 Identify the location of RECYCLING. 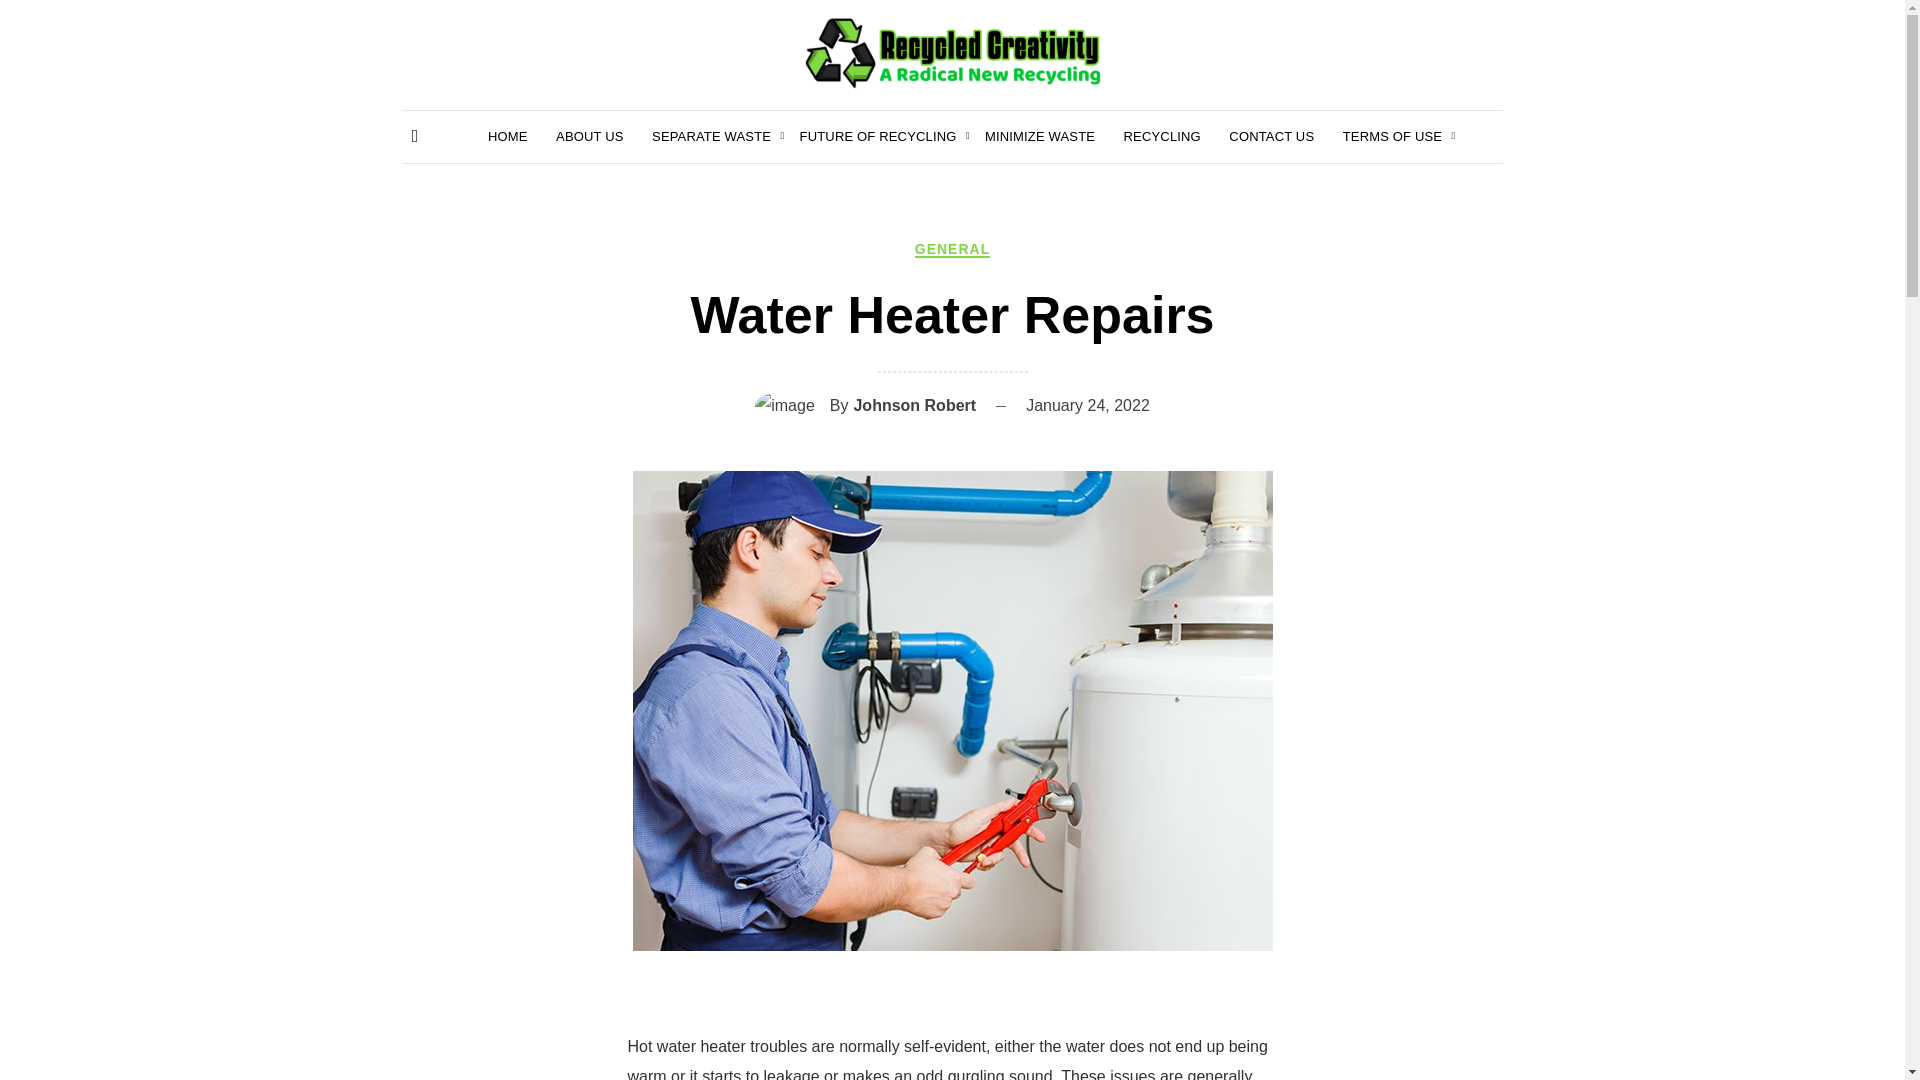
(1162, 137).